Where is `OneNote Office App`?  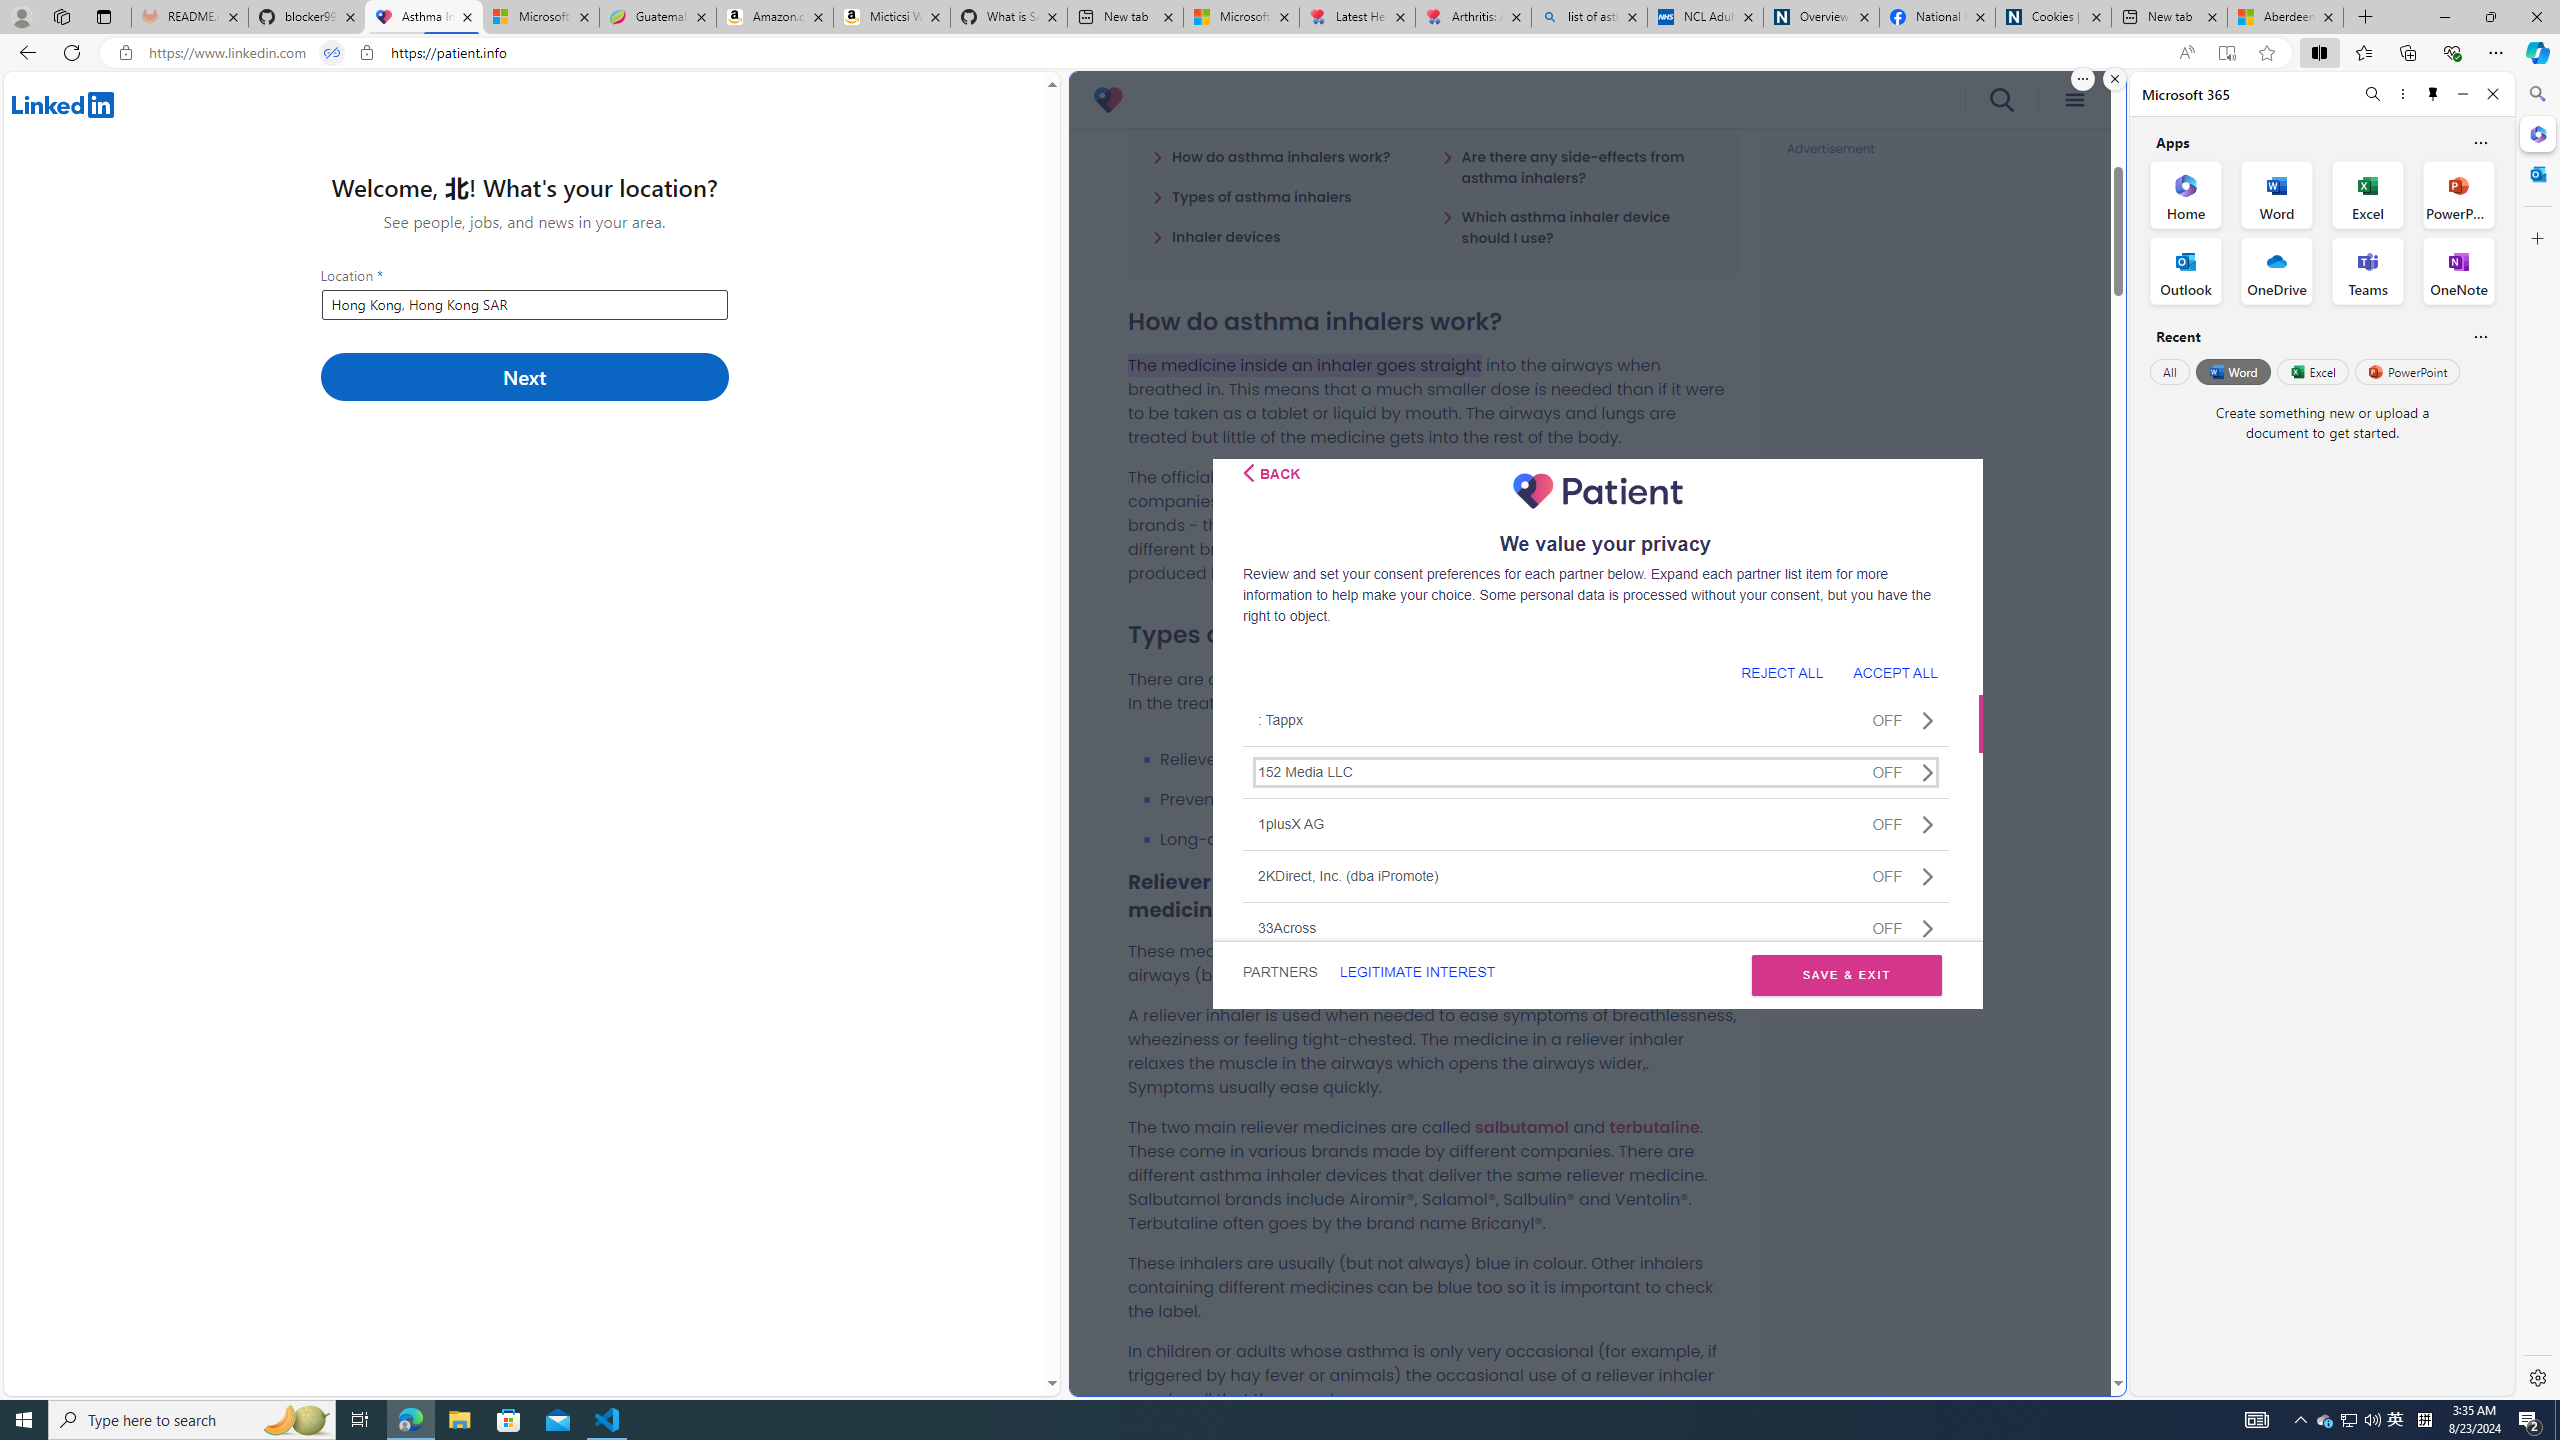 OneNote Office App is located at coordinates (2458, 271).